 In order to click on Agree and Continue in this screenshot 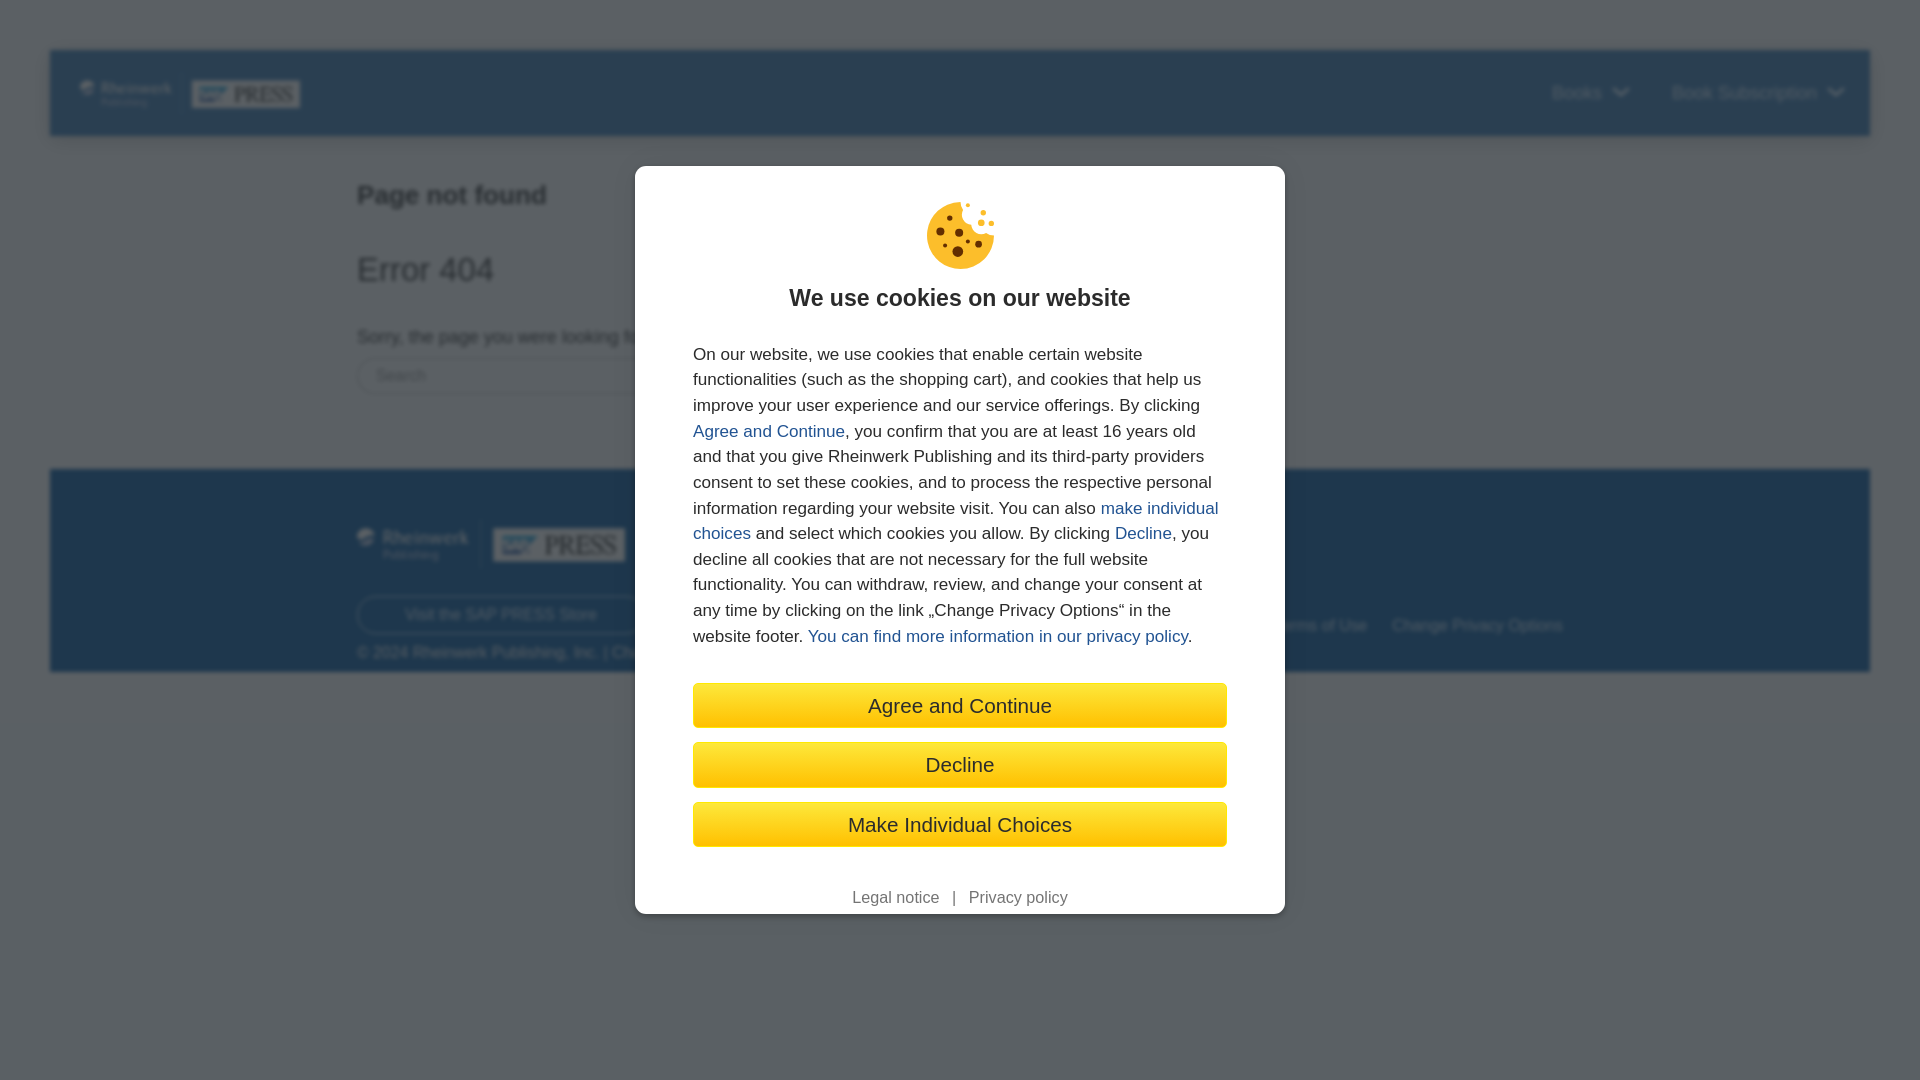, I will do `click(768, 431)`.